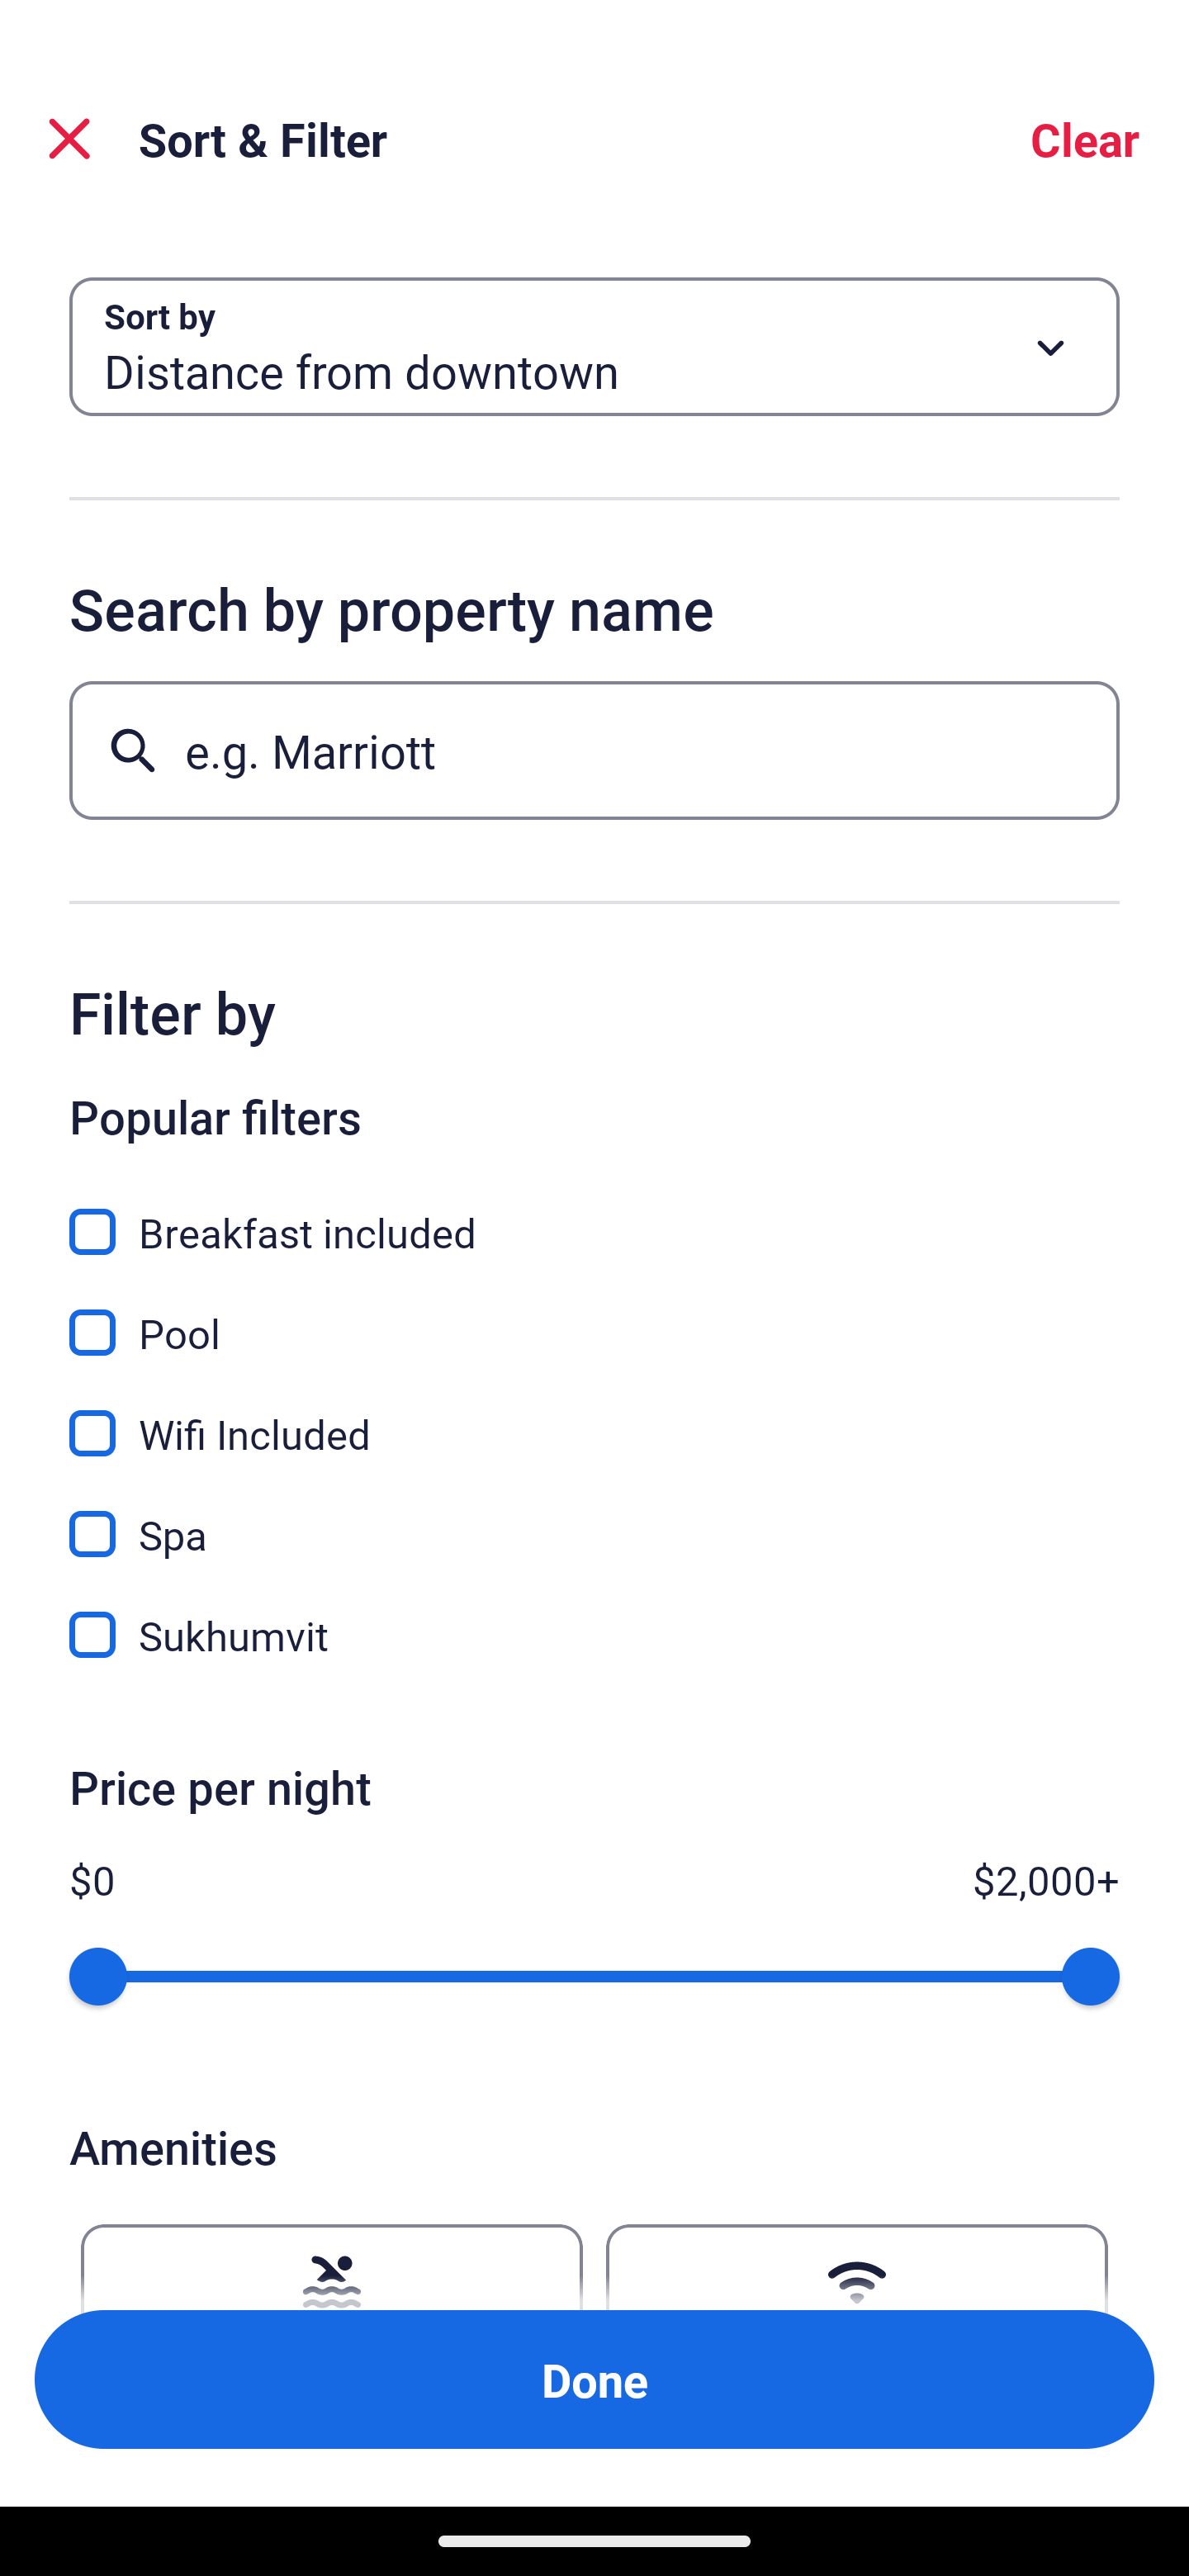 The width and height of the screenshot is (1189, 2576). What do you see at coordinates (1085, 139) in the screenshot?
I see `Clear` at bounding box center [1085, 139].